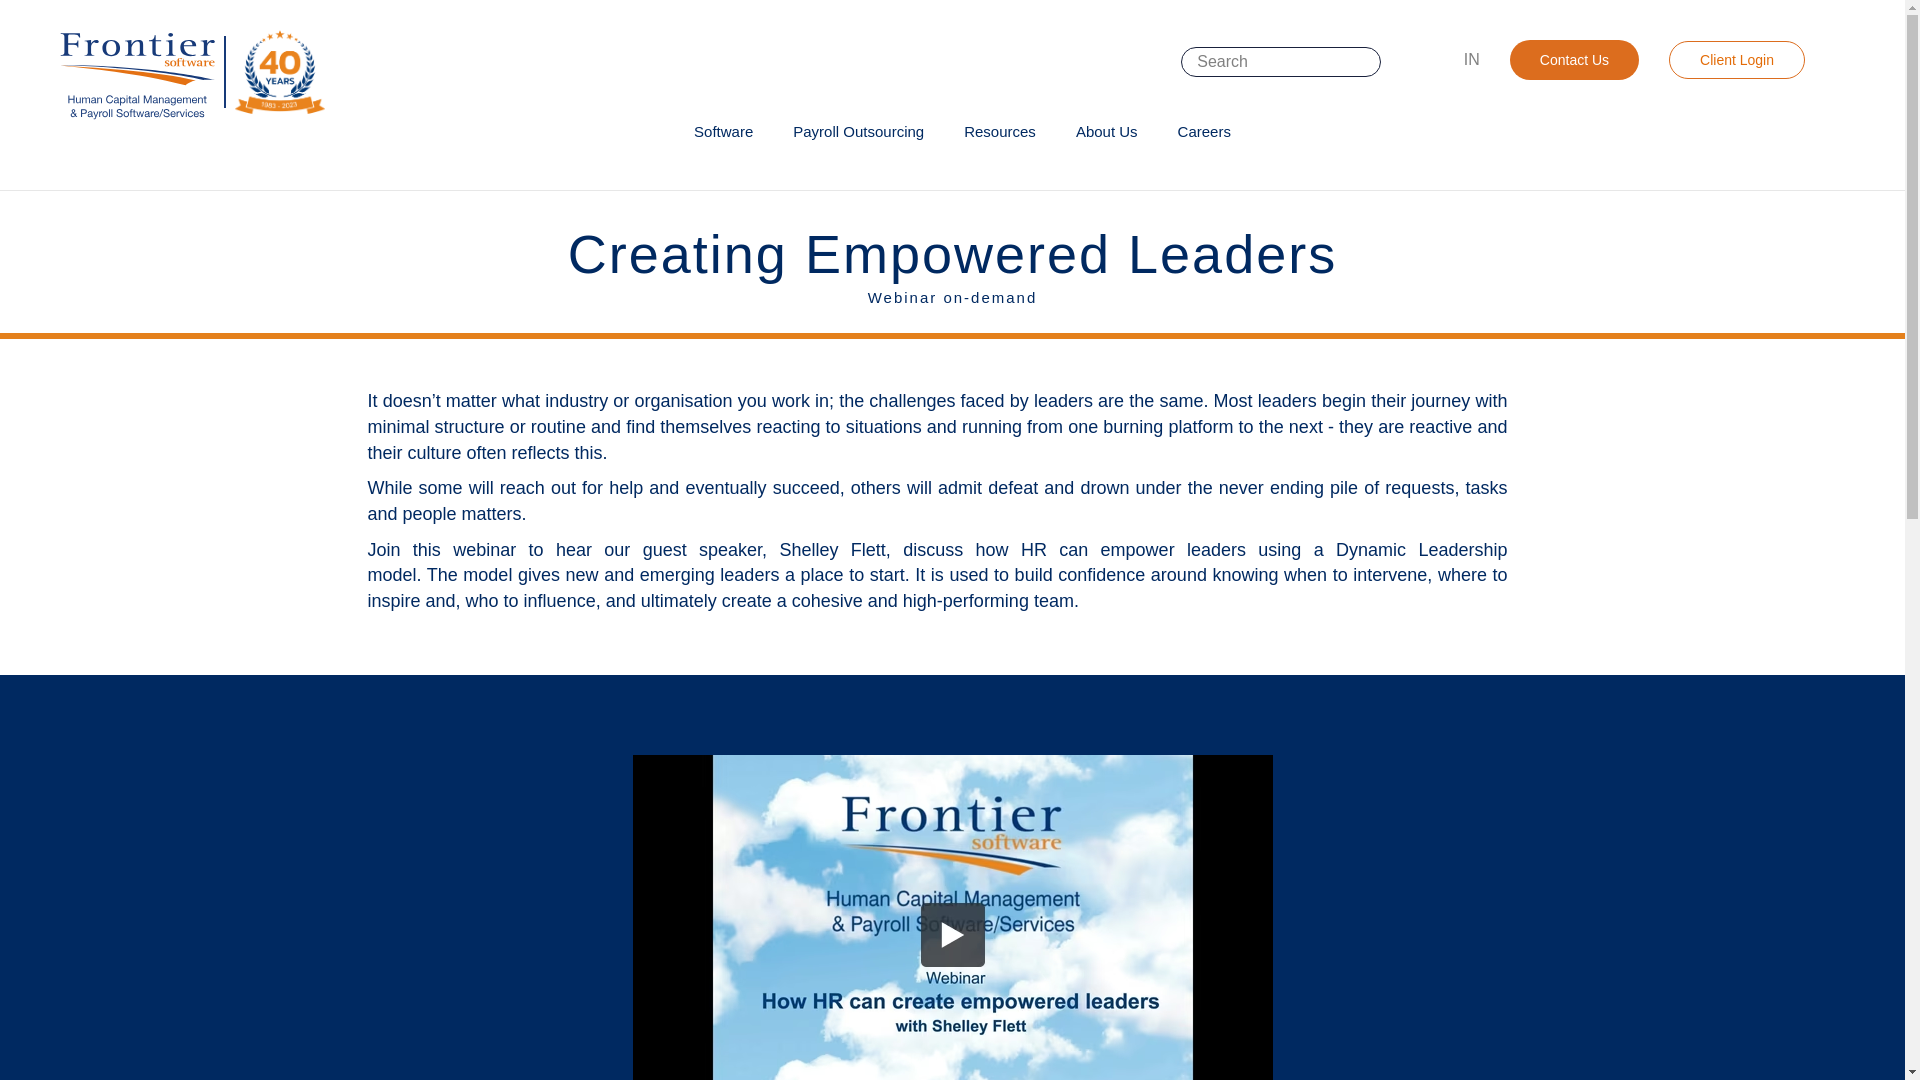 This screenshot has height=1080, width=1920. What do you see at coordinates (1000, 132) in the screenshot?
I see `Resources` at bounding box center [1000, 132].